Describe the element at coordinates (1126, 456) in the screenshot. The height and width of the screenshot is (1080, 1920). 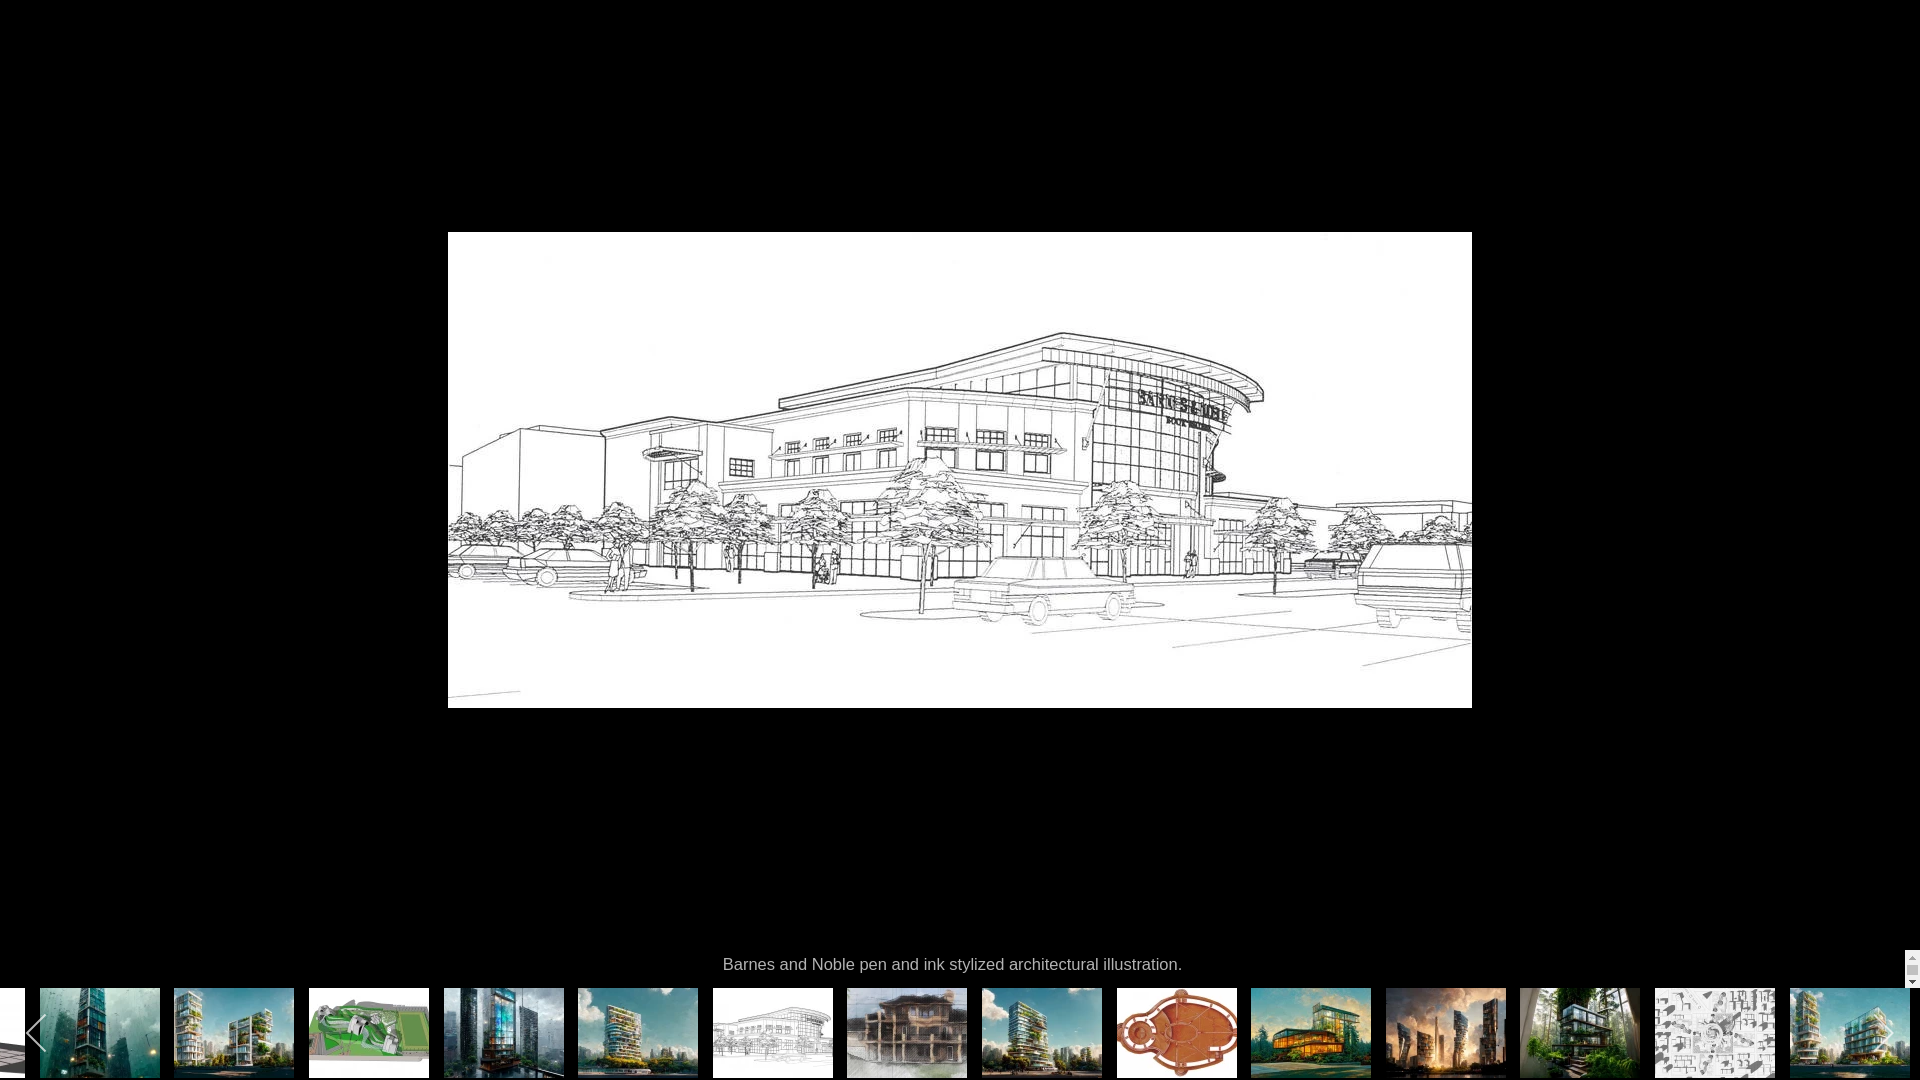
I see `Architectural Illustration` at that location.